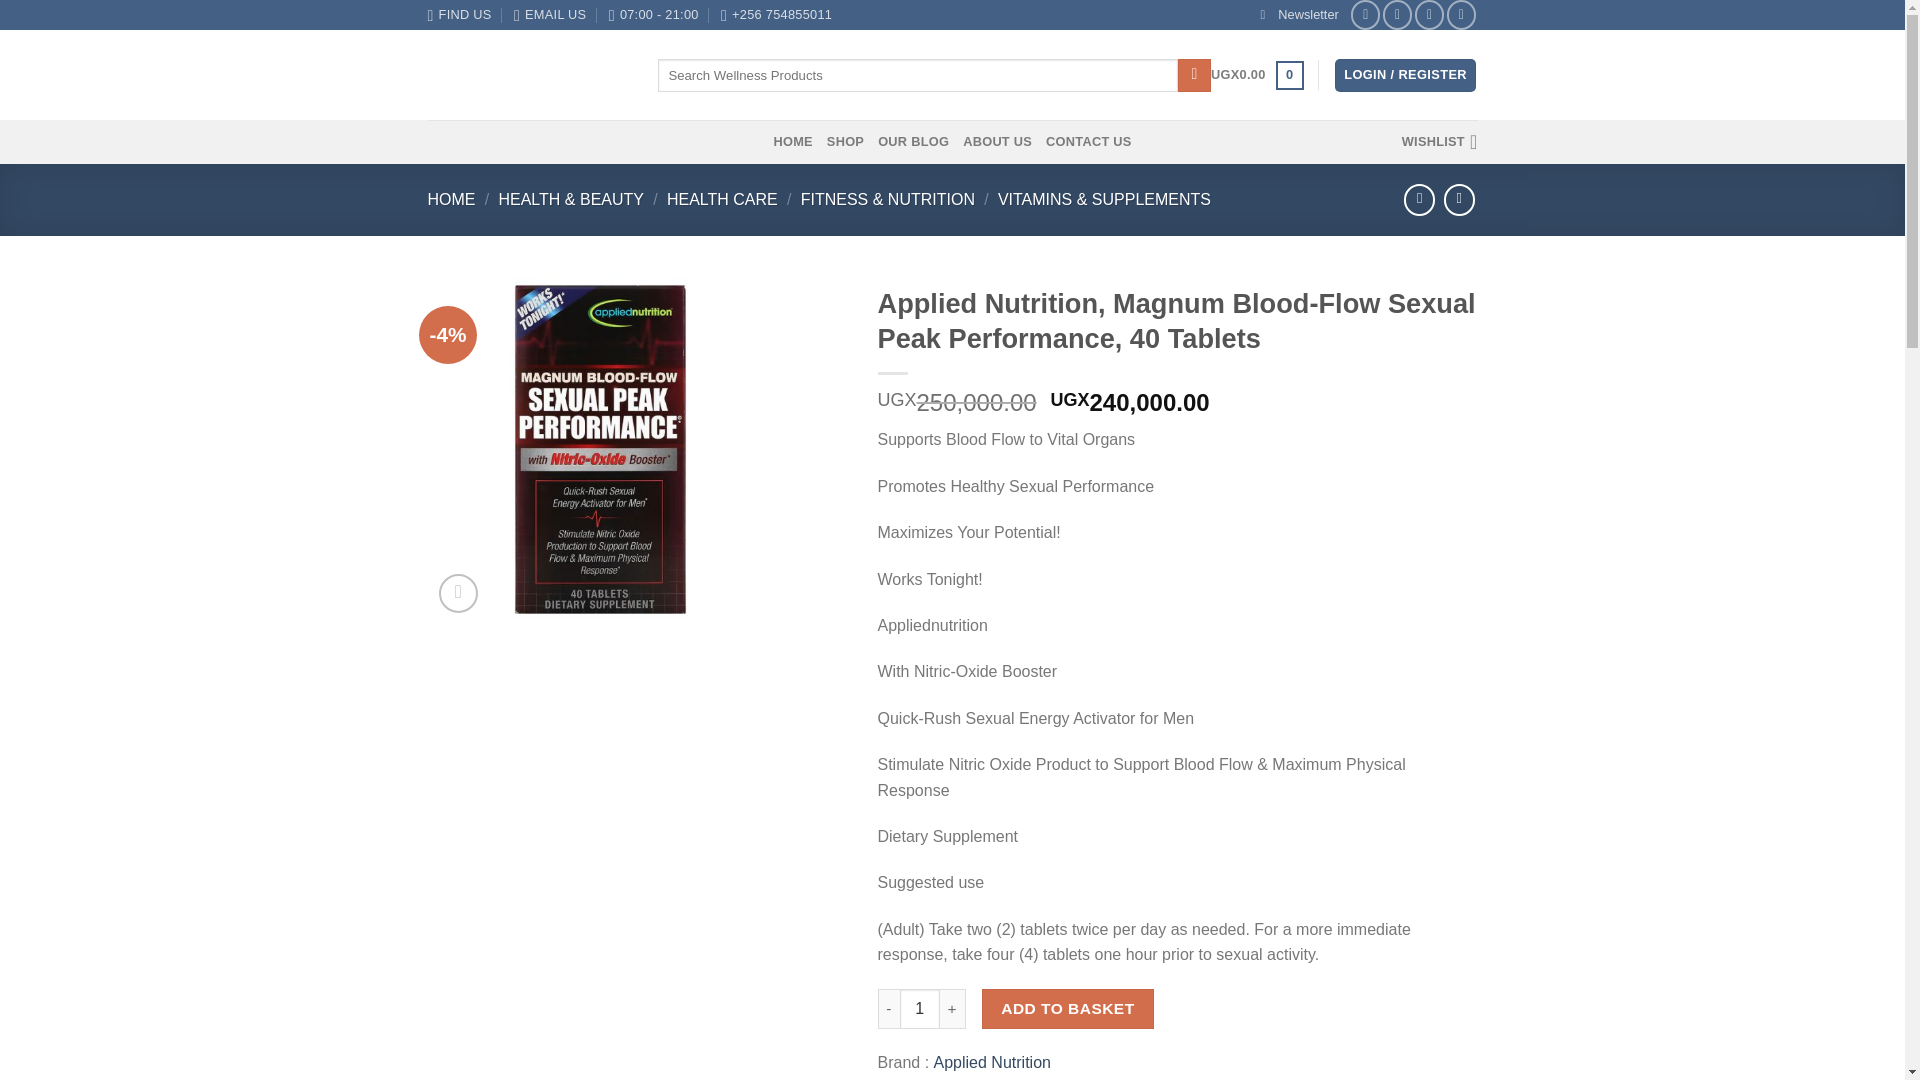 The height and width of the screenshot is (1080, 1920). I want to click on CONTACT US, so click(1089, 142).